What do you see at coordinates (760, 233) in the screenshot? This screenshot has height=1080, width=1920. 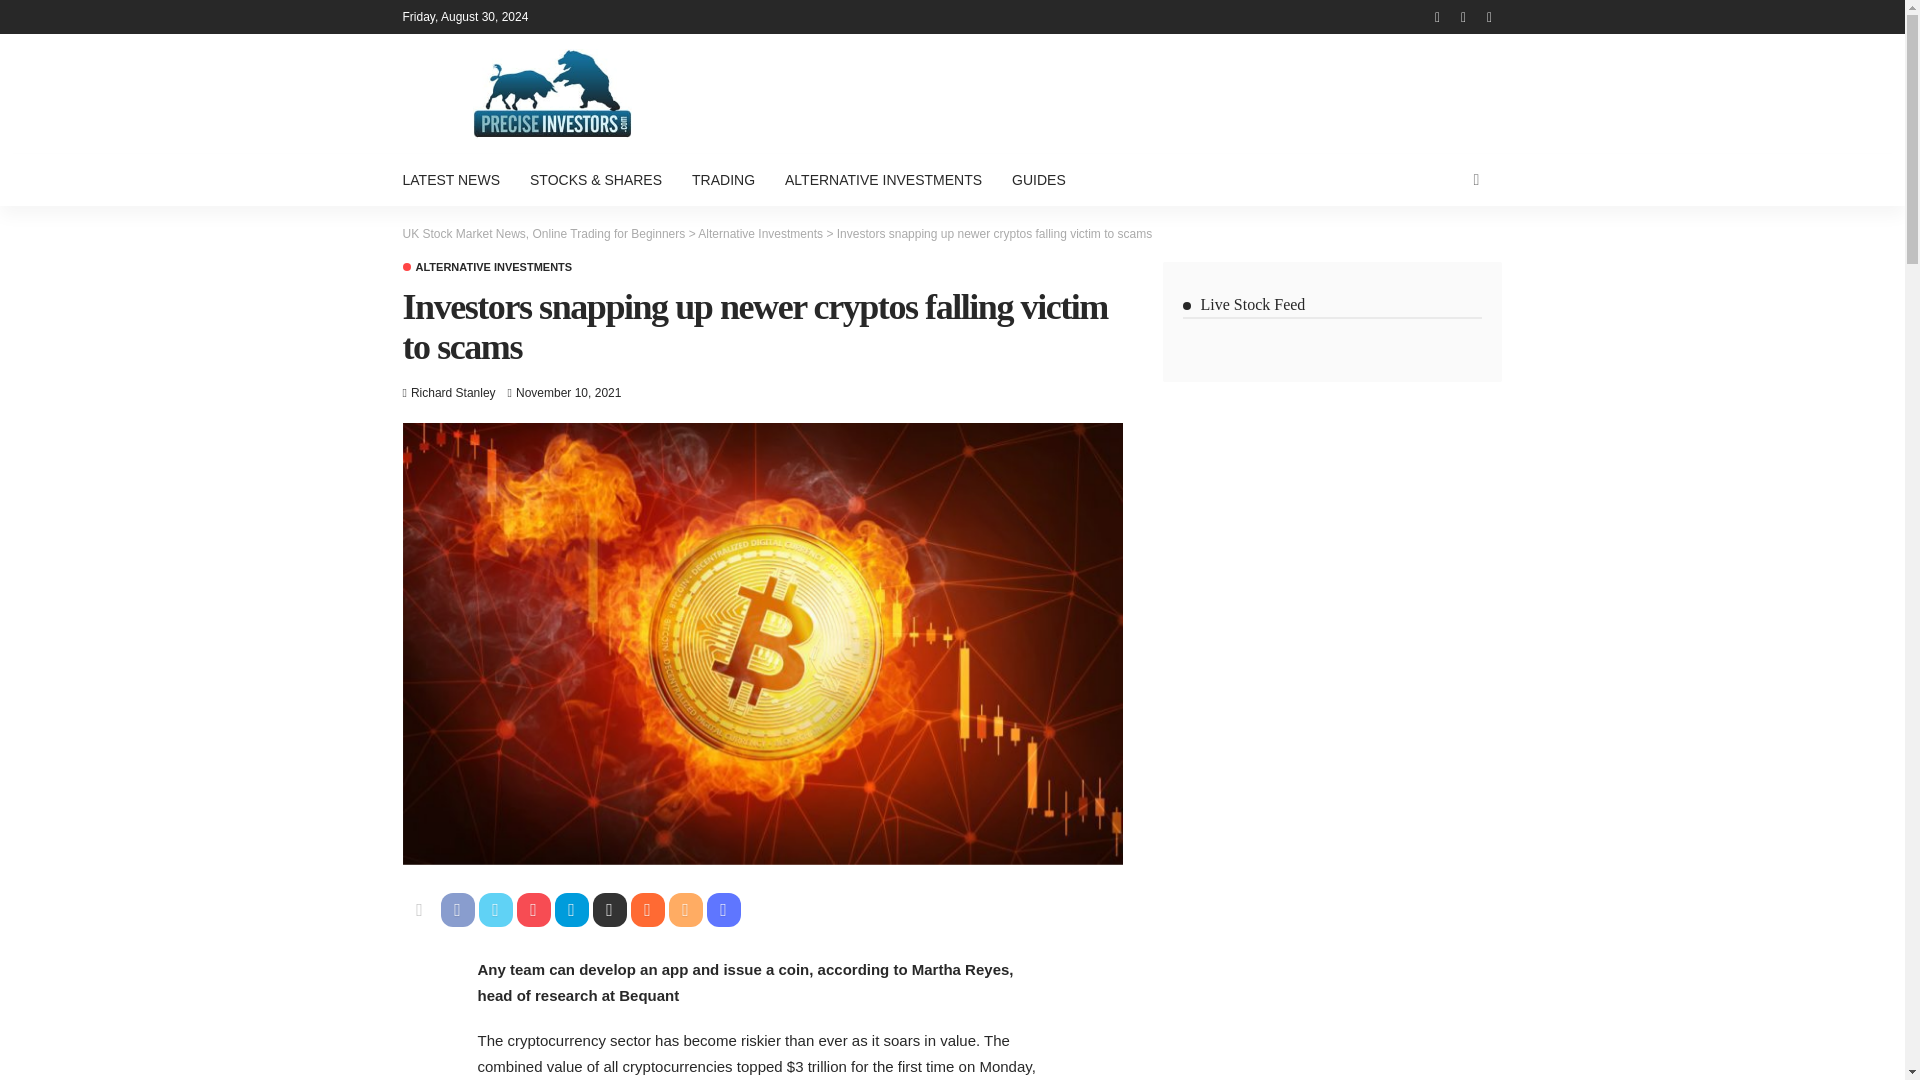 I see `Alternative Investments` at bounding box center [760, 233].